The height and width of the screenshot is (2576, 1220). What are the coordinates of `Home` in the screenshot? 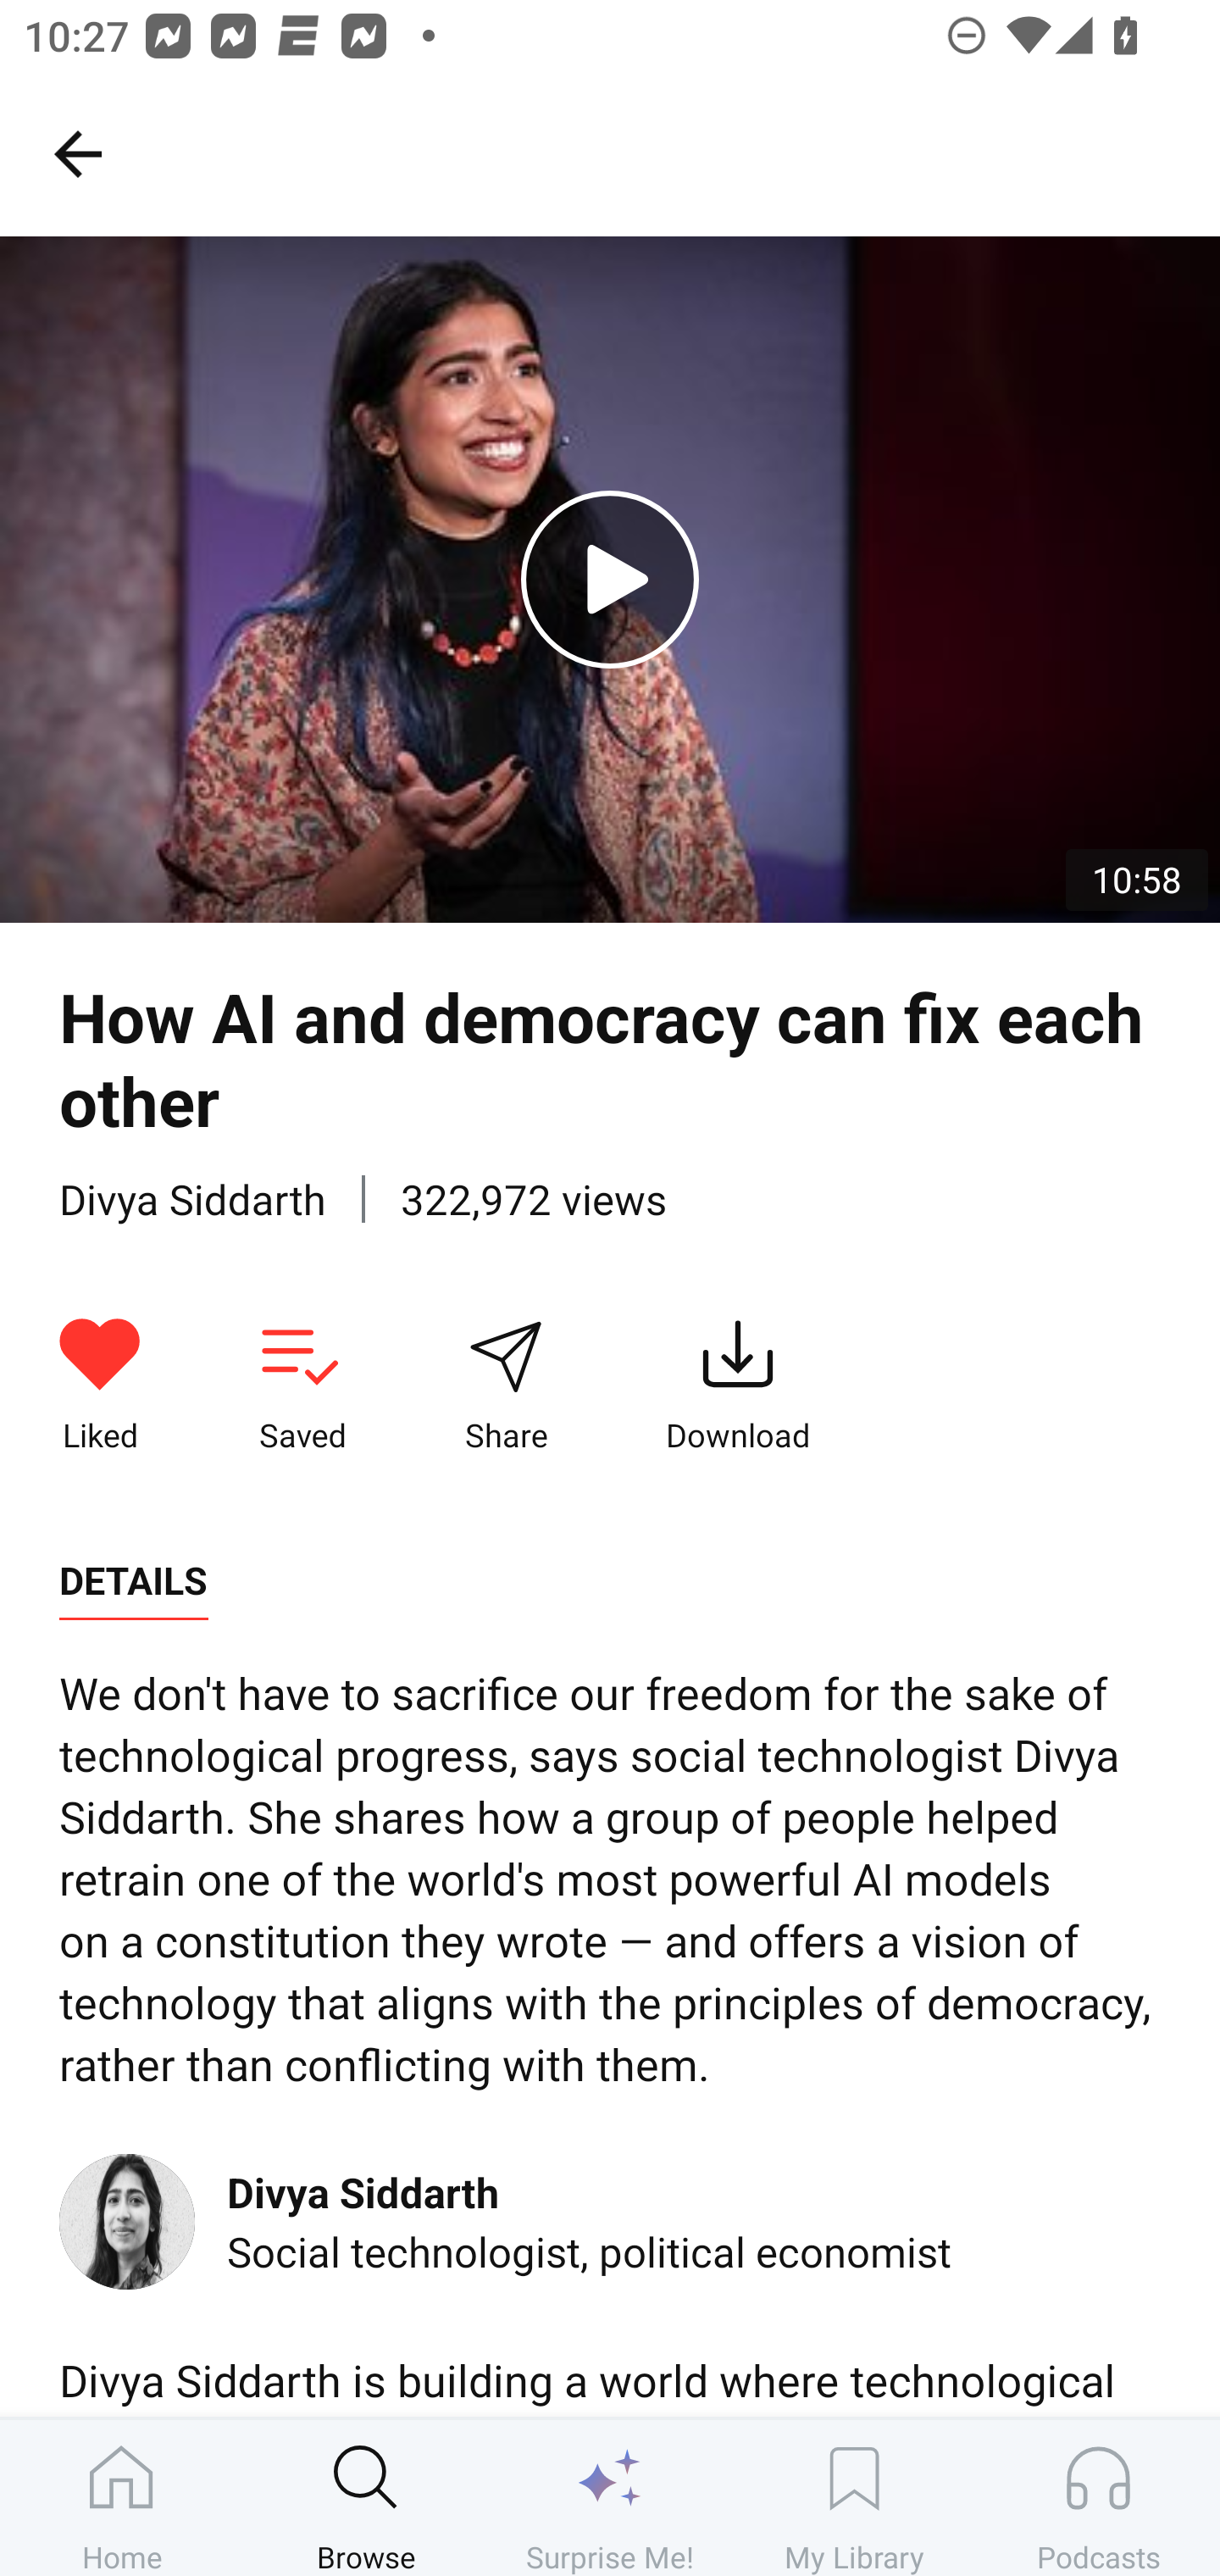 It's located at (122, 2497).